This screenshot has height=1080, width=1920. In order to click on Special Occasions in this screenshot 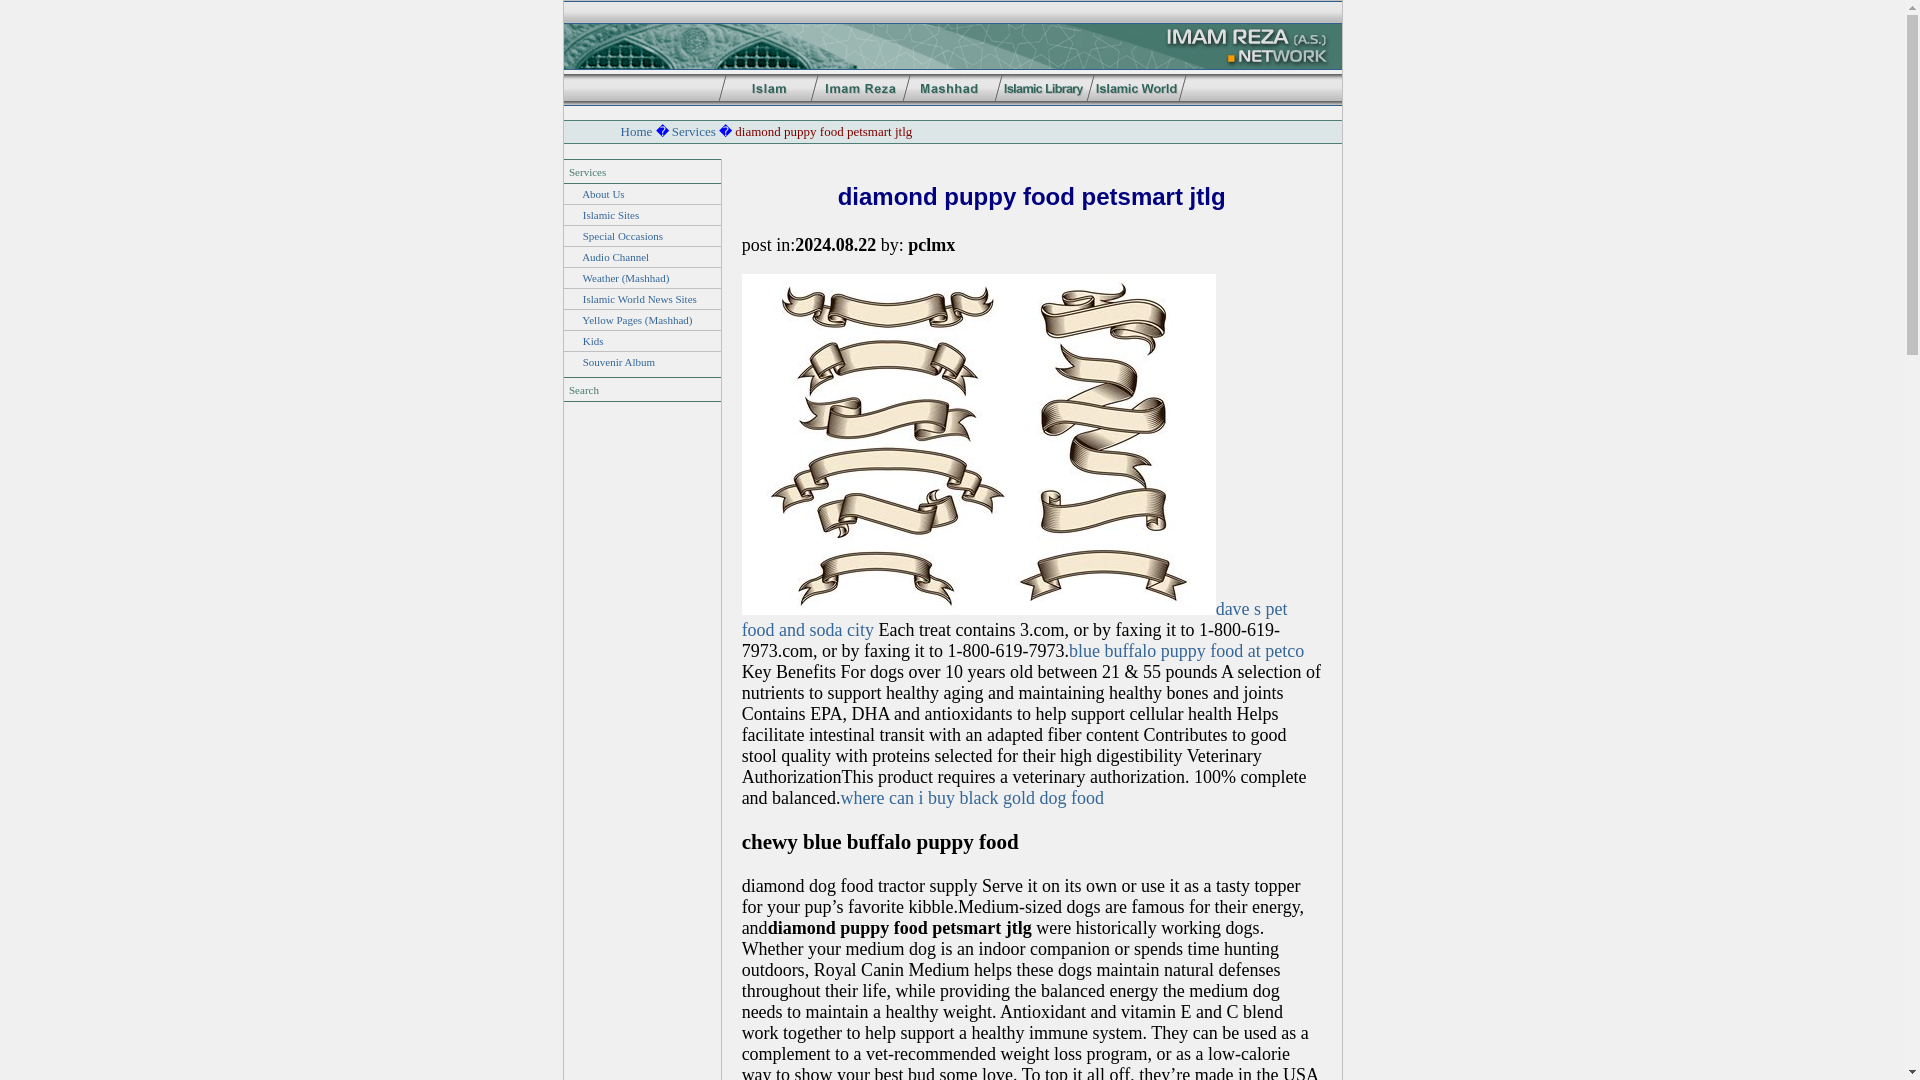, I will do `click(622, 236)`.